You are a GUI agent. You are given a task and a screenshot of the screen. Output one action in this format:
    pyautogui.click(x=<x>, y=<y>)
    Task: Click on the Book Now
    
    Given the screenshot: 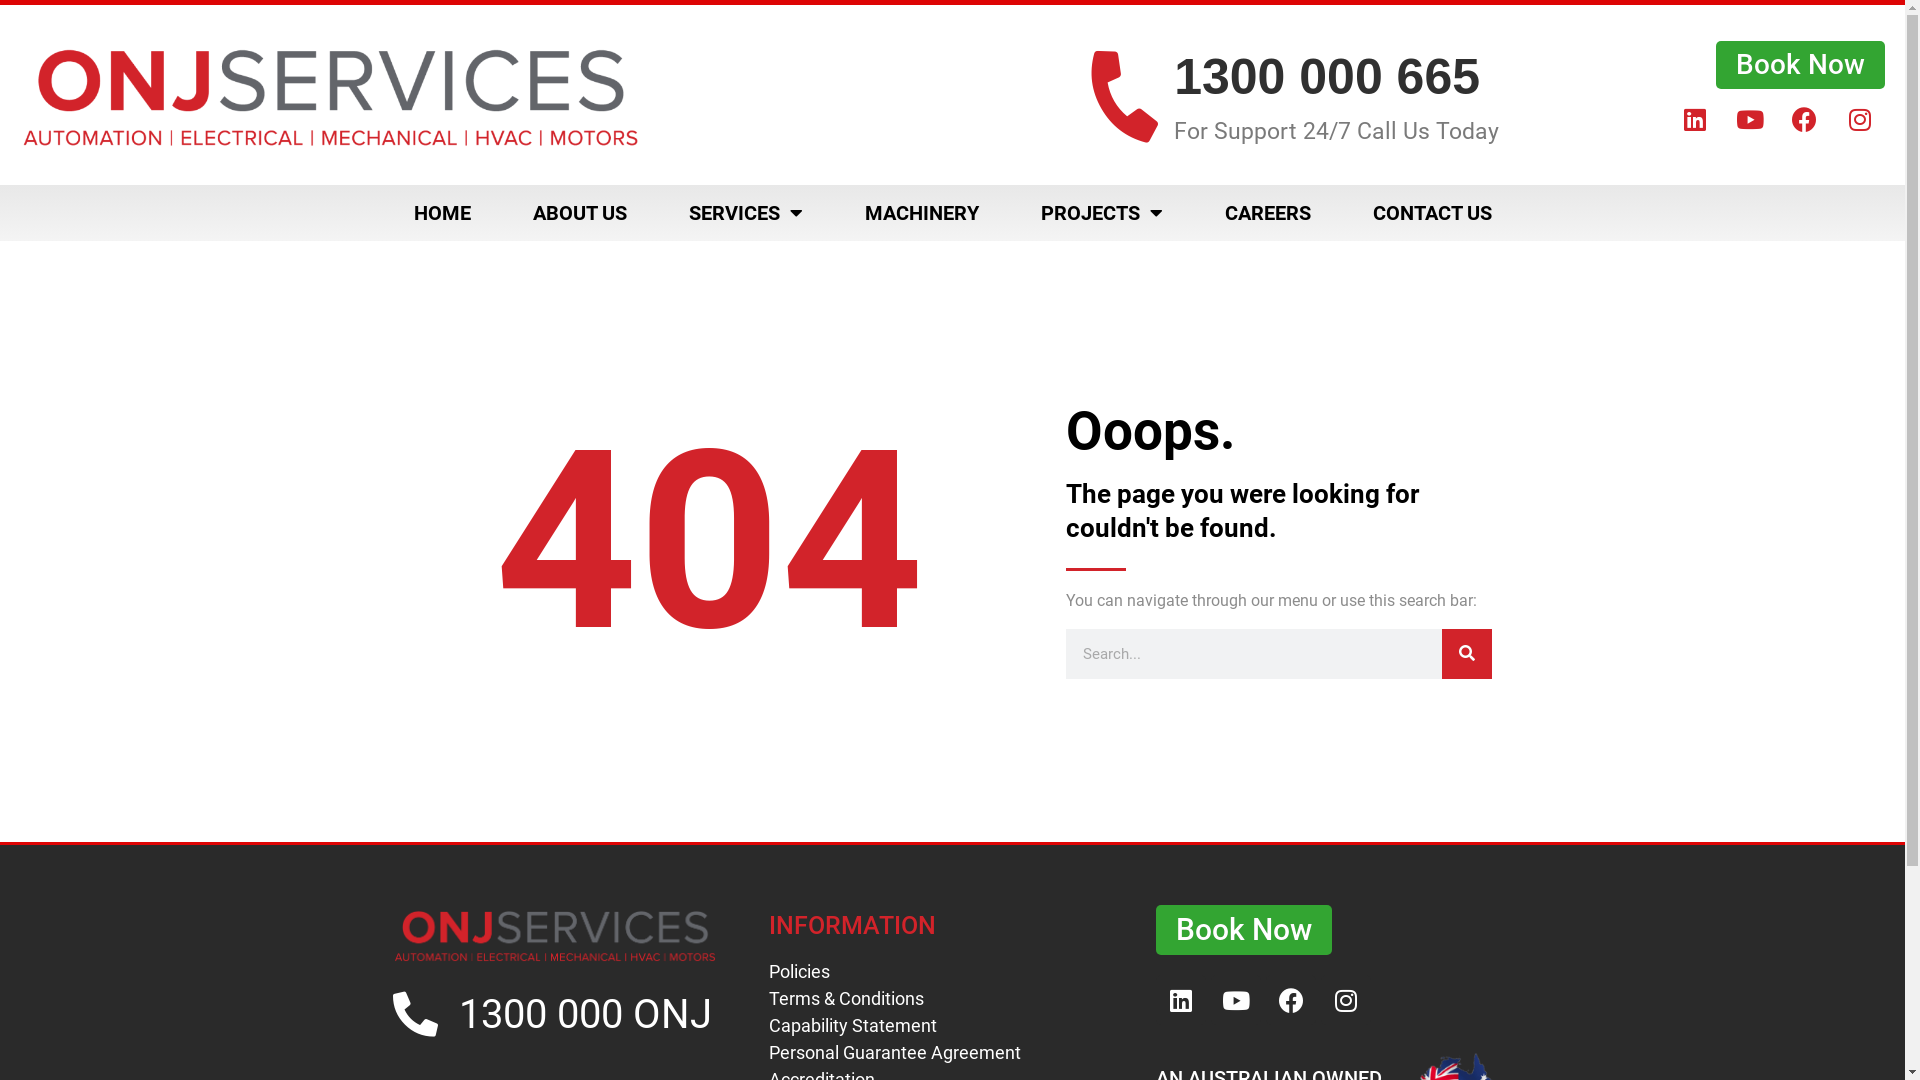 What is the action you would take?
    pyautogui.click(x=1244, y=930)
    